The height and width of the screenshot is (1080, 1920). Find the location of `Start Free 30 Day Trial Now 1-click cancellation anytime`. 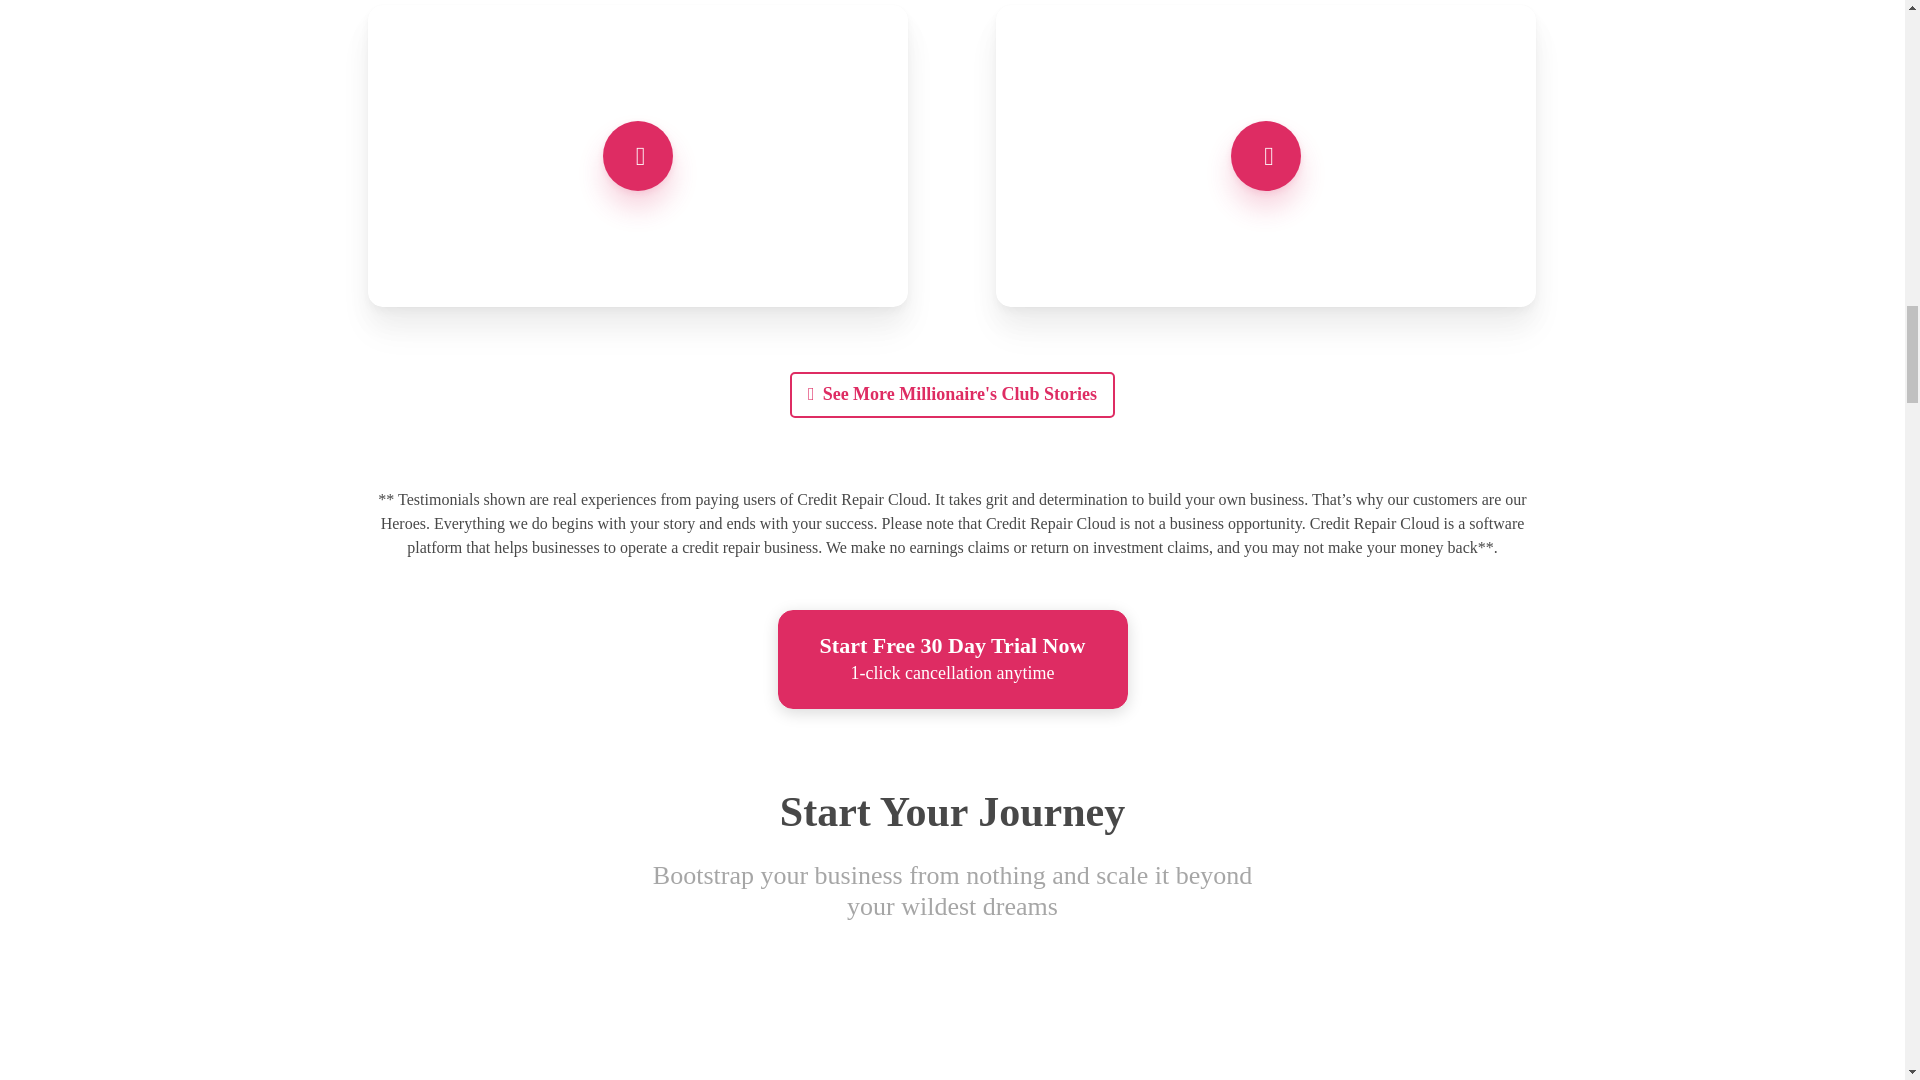

Start Free 30 Day Trial Now 1-click cancellation anytime is located at coordinates (952, 659).